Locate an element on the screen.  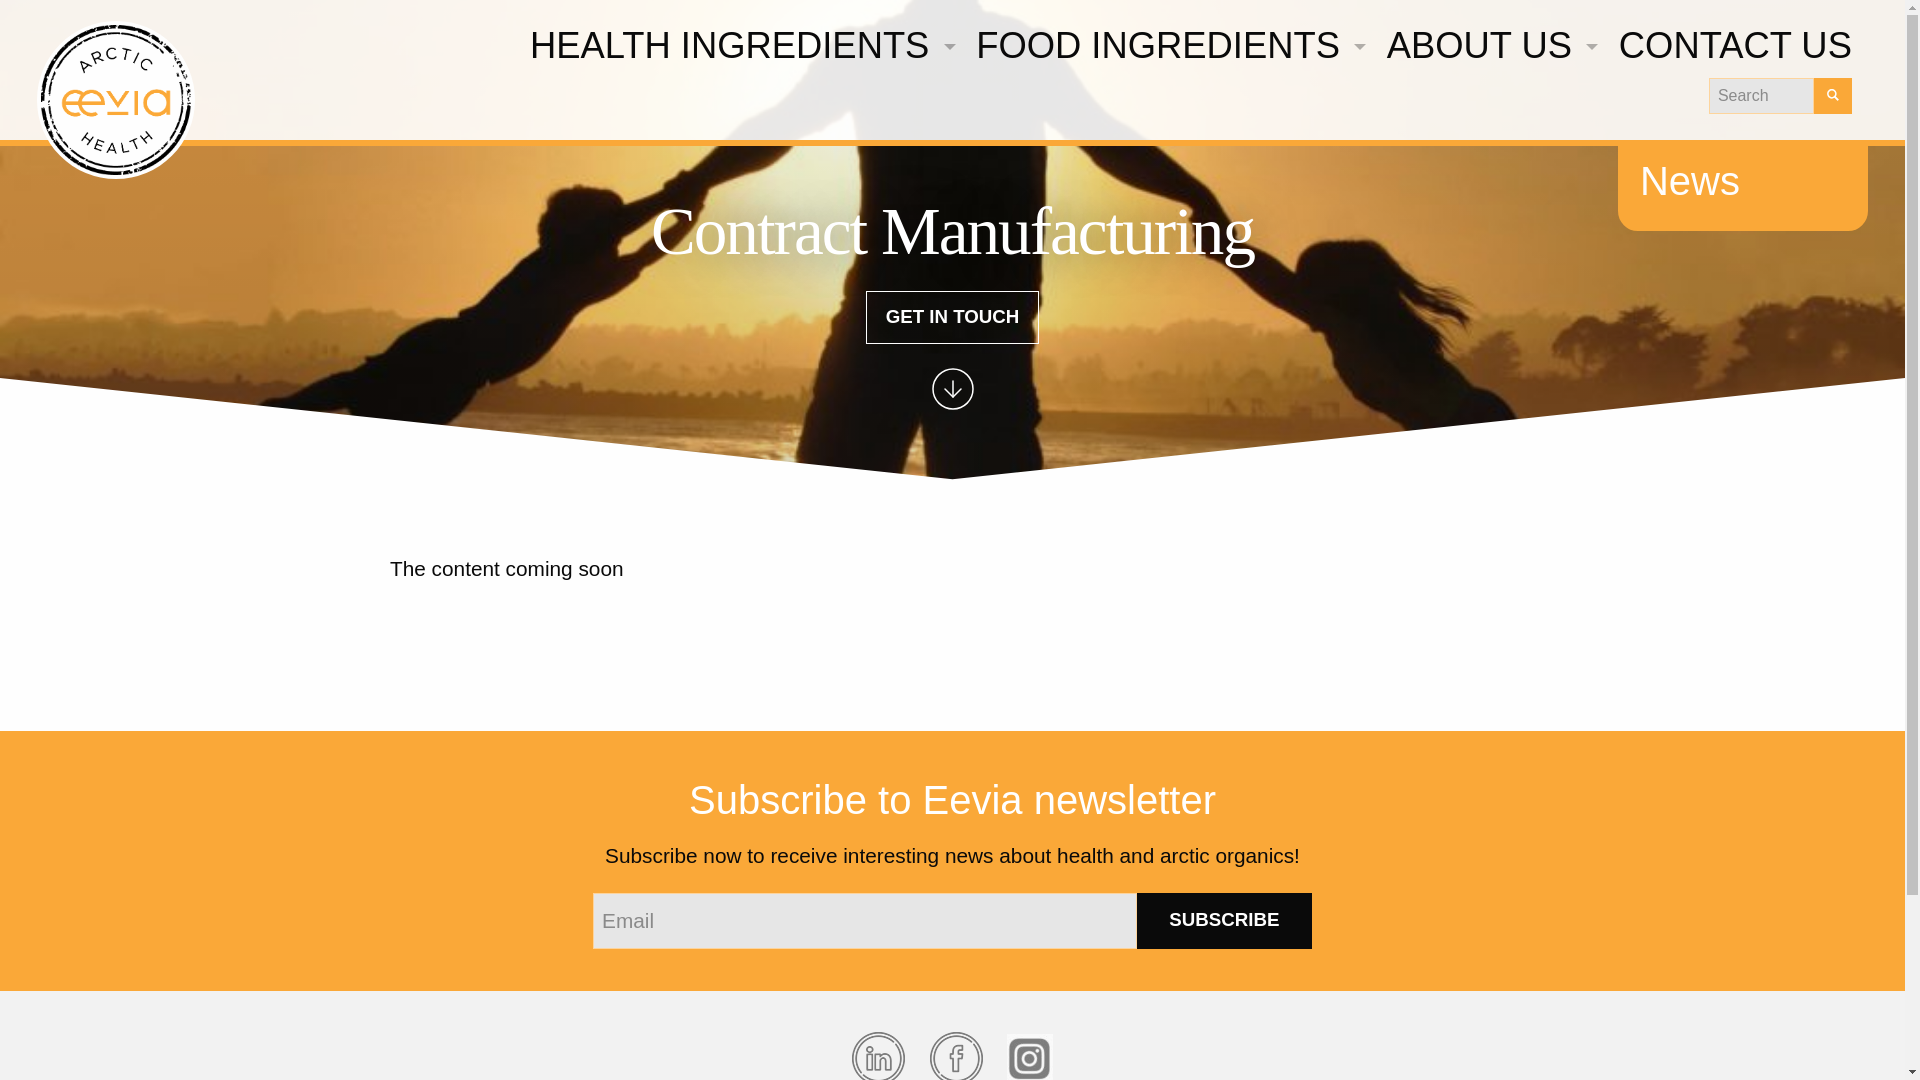
Search is located at coordinates (1761, 96).